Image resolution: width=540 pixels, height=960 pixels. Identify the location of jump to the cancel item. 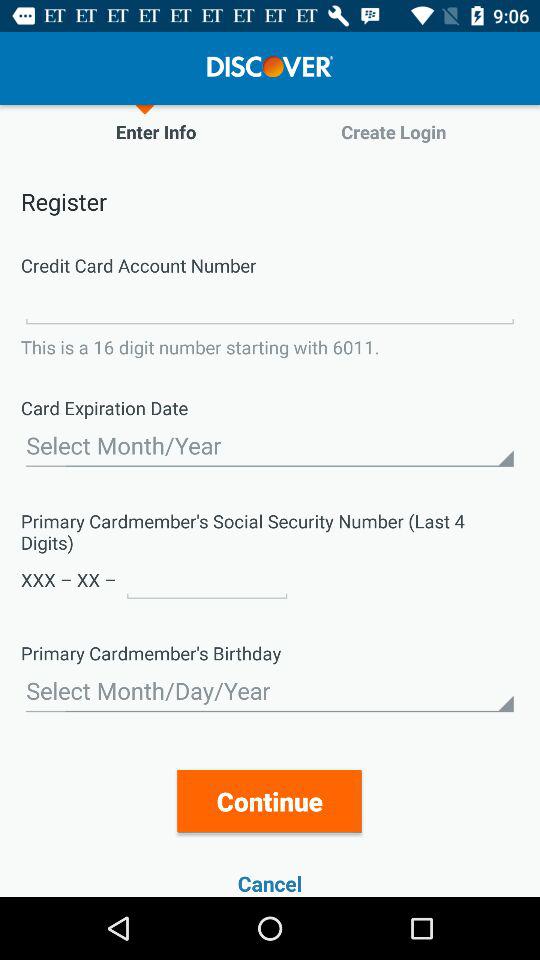
(270, 884).